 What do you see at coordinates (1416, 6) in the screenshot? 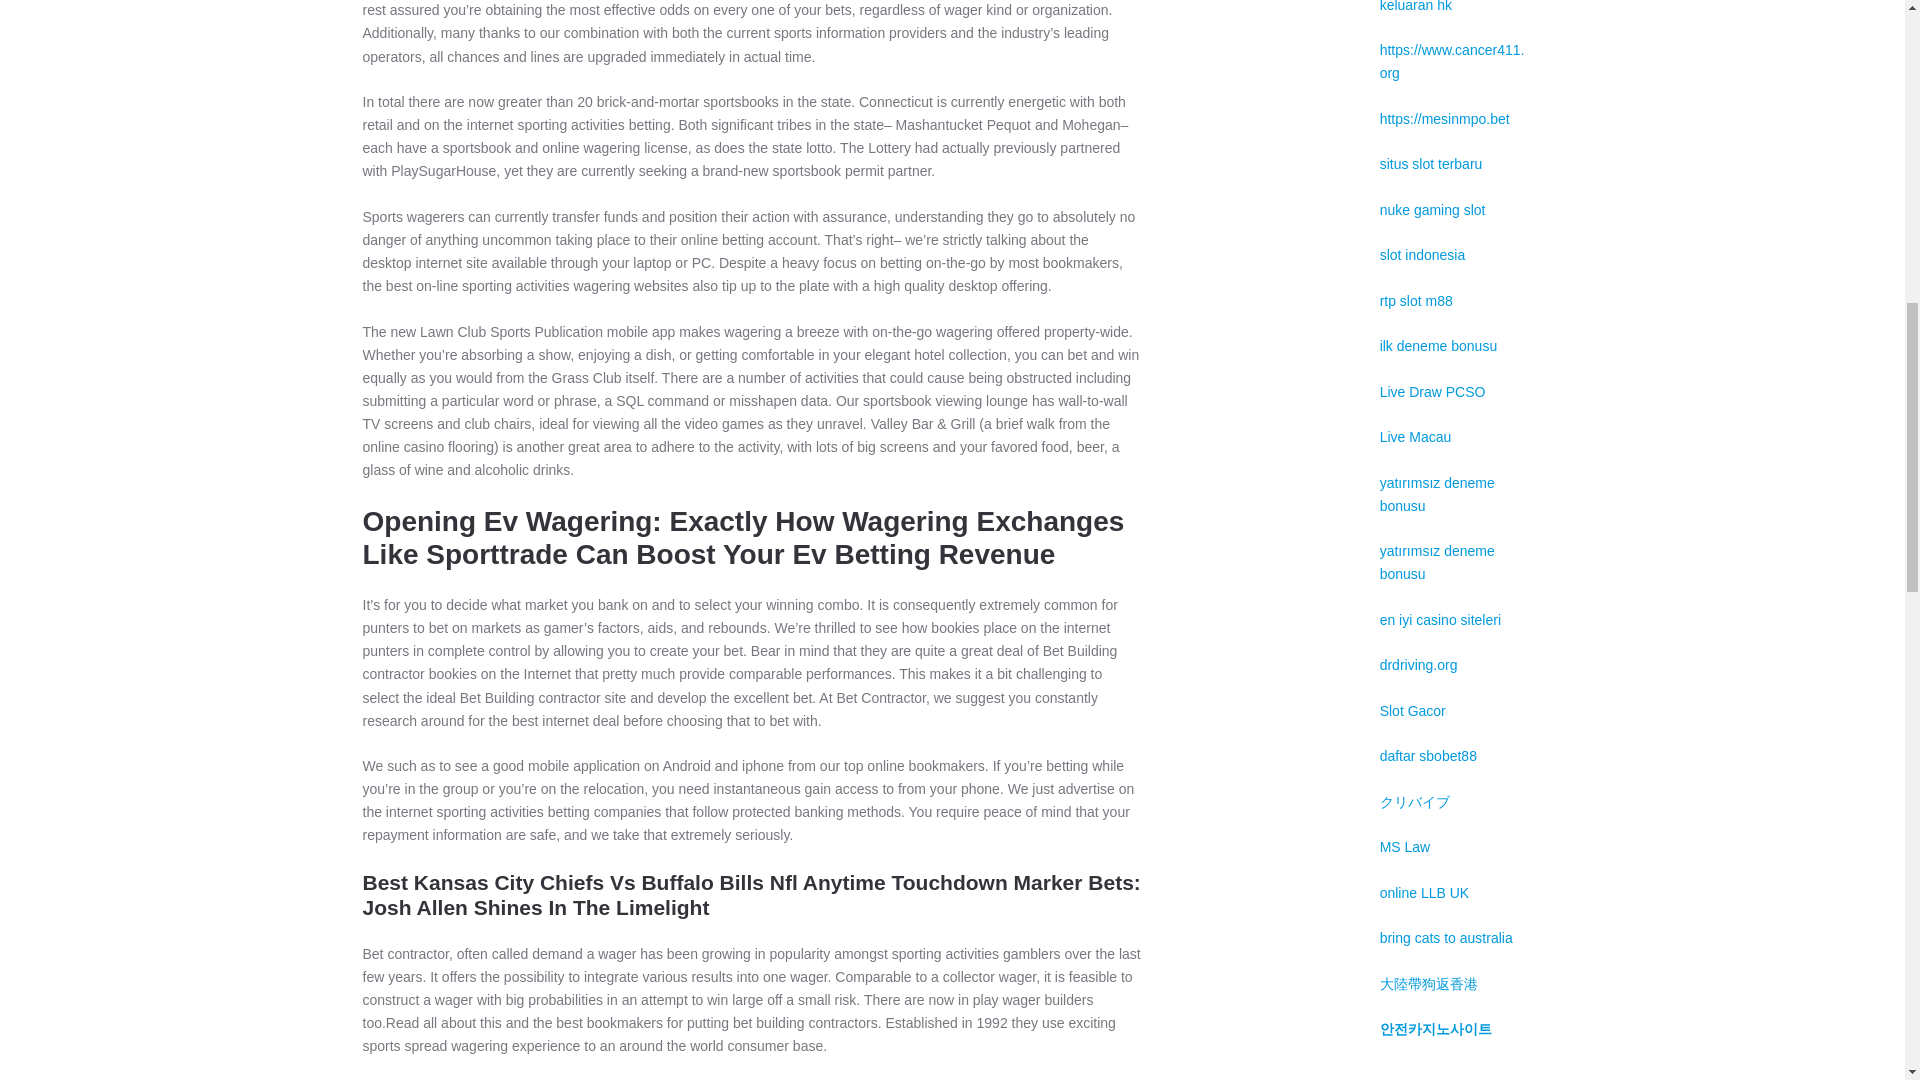
I see `keluaran hk` at bounding box center [1416, 6].